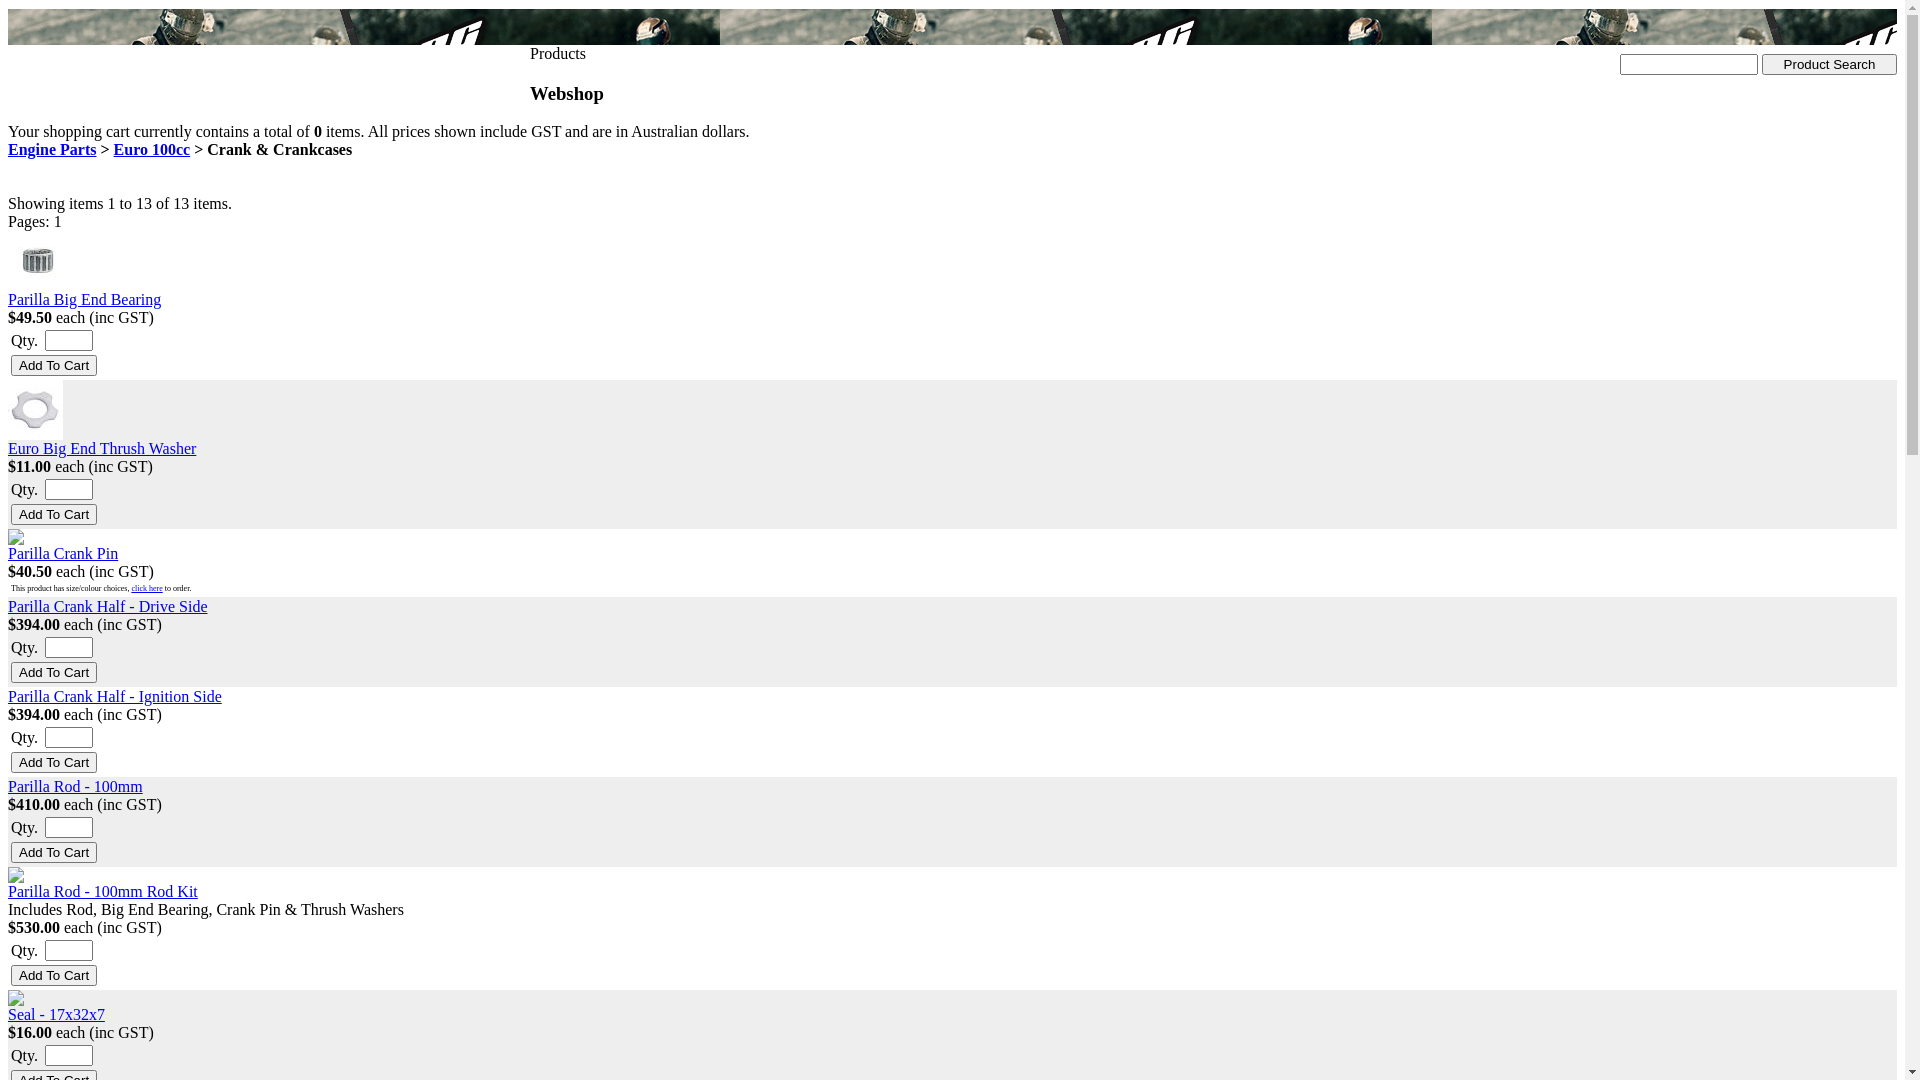 This screenshot has height=1080, width=1920. Describe the element at coordinates (63, 554) in the screenshot. I see `Parilla Crank Pin` at that location.